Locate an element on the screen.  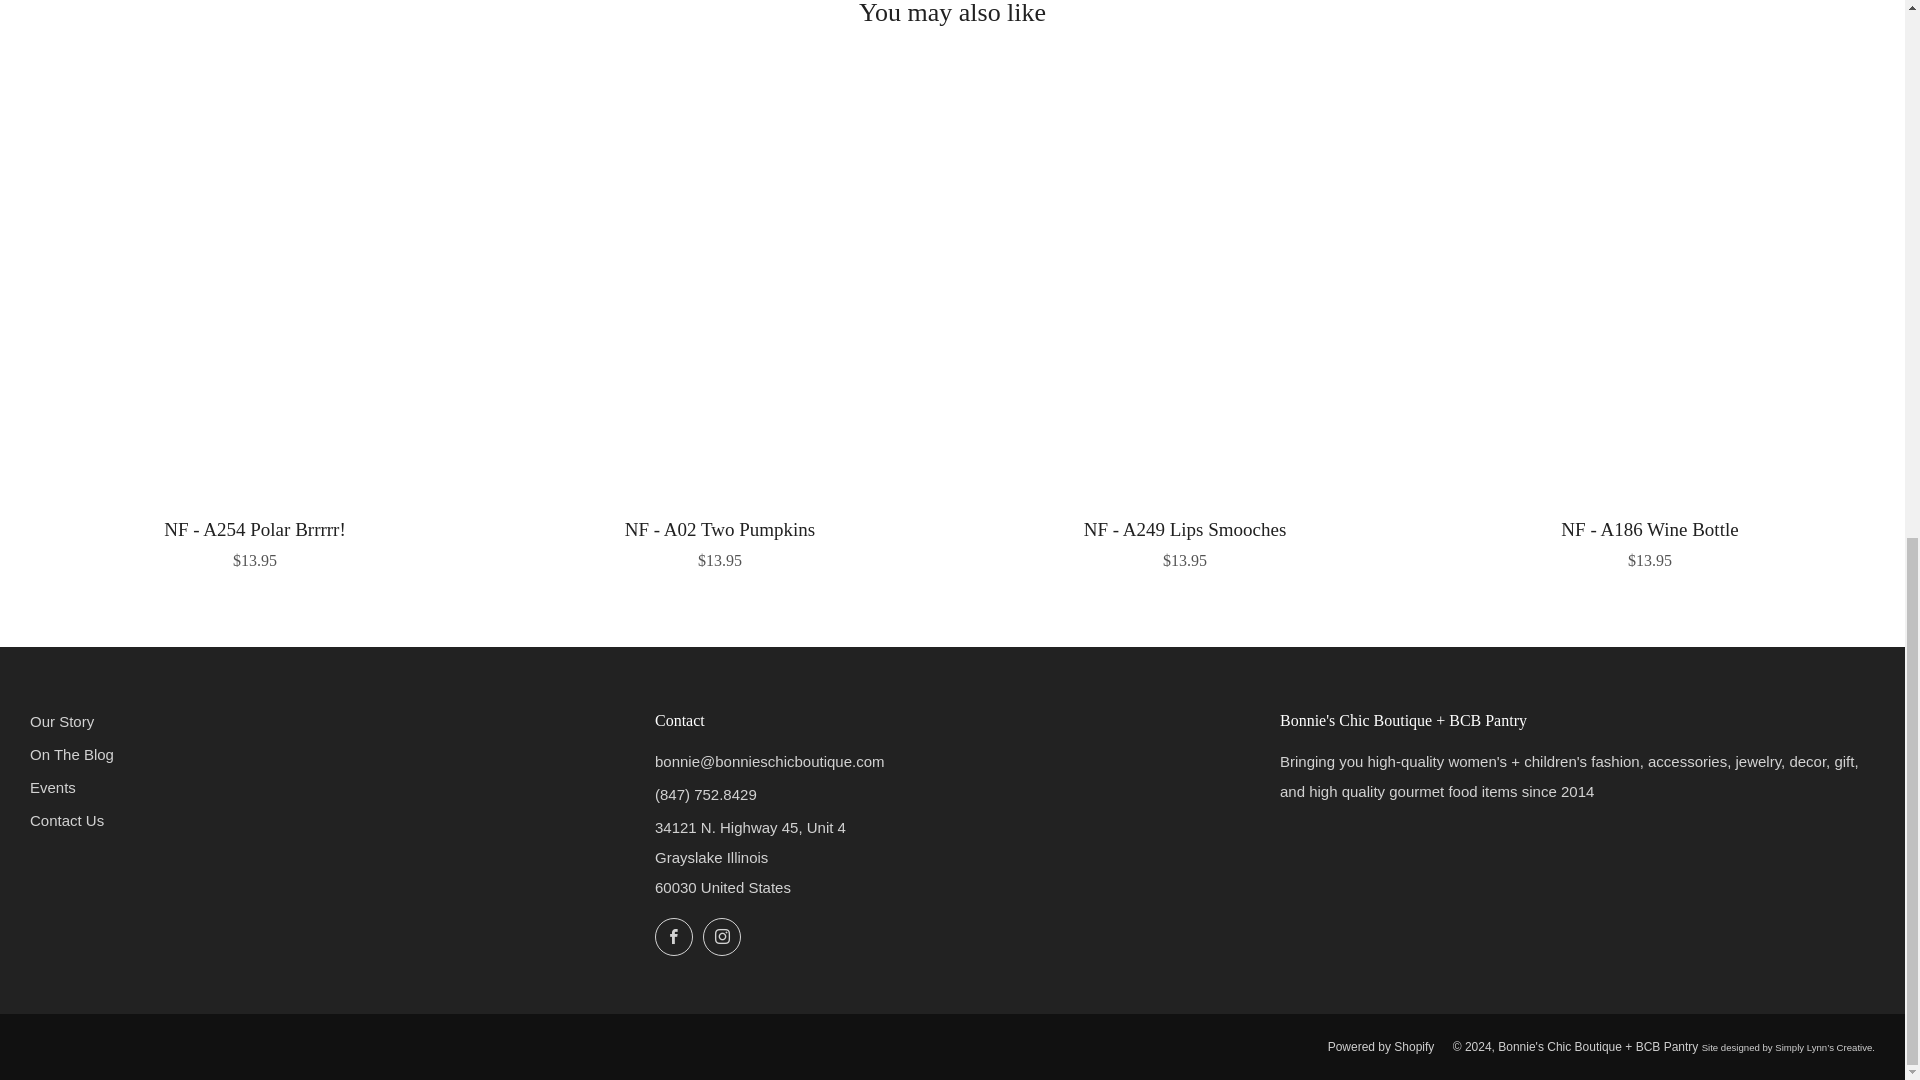
NF - A254 Polar Brrrrr! is located at coordinates (255, 541).